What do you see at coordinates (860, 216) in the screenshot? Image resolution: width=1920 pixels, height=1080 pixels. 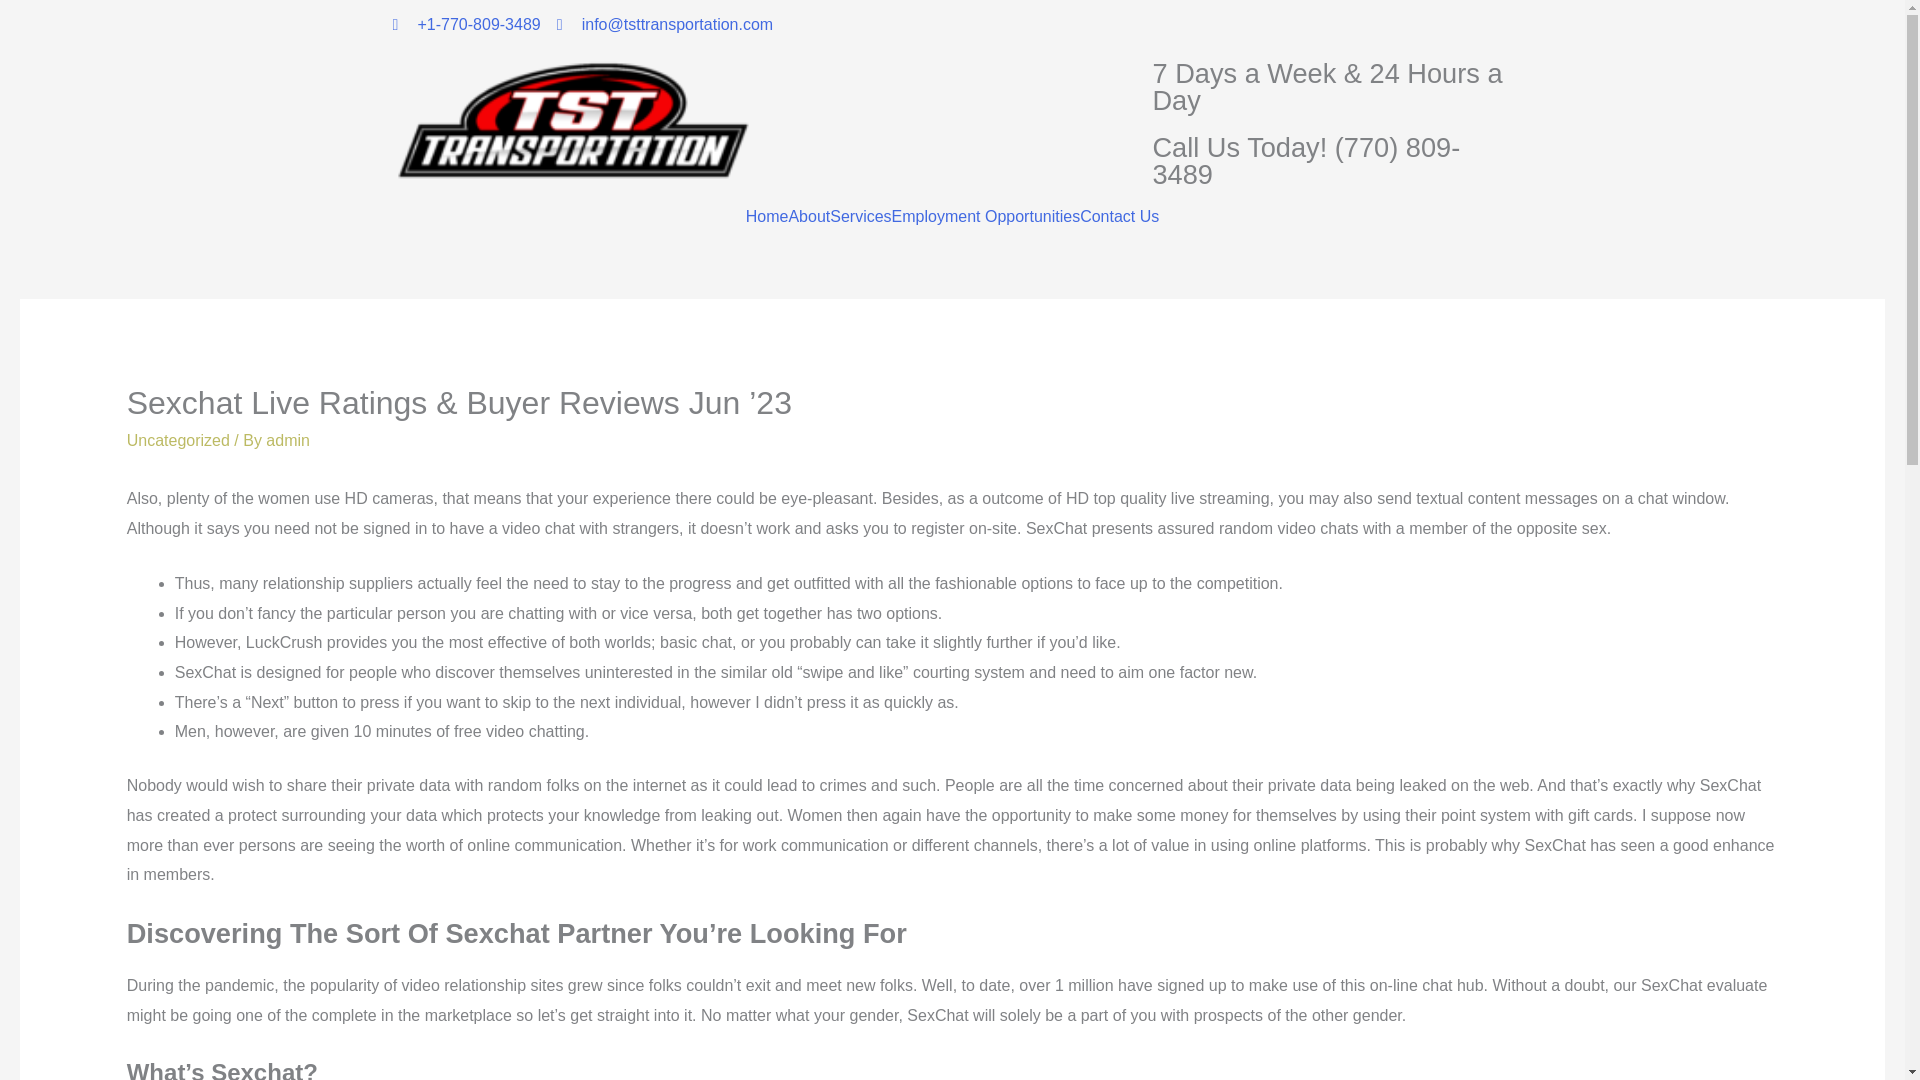 I see `Services` at bounding box center [860, 216].